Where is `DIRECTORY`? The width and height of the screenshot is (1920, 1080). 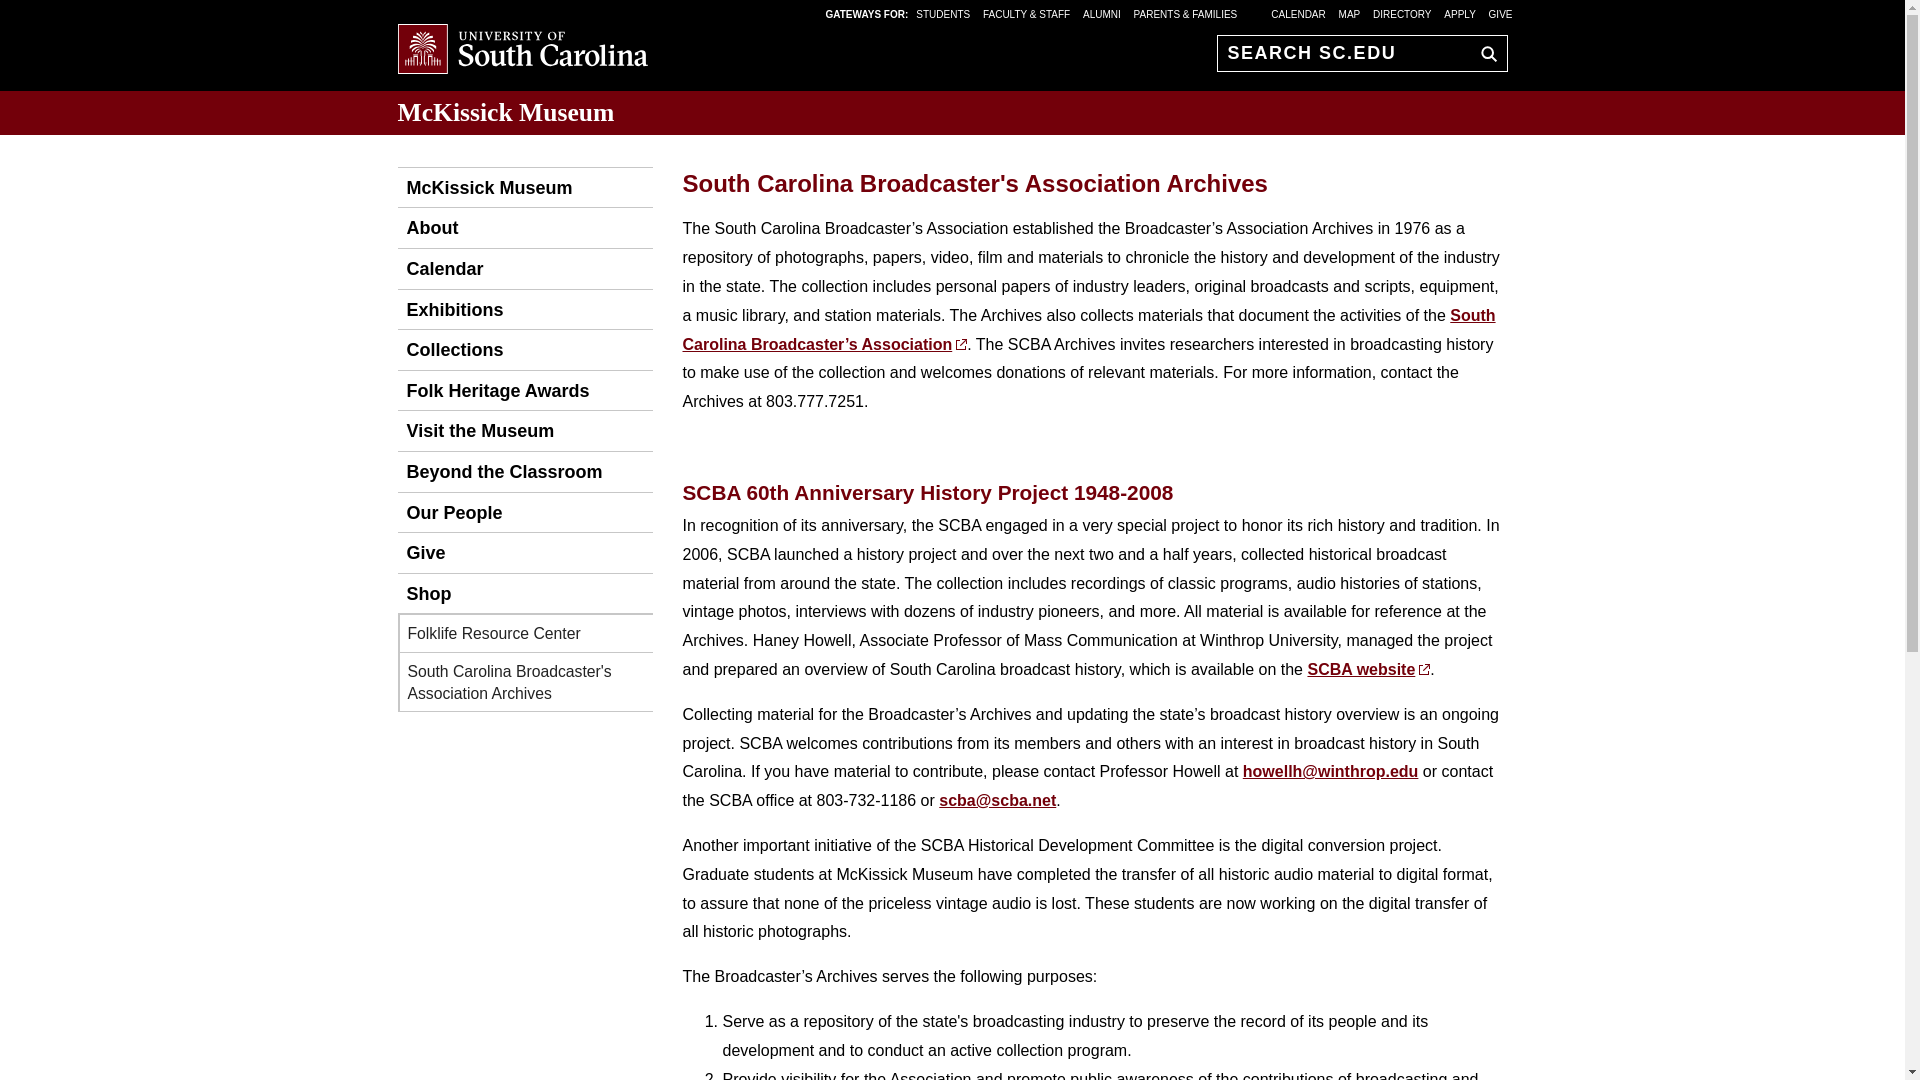
DIRECTORY is located at coordinates (1402, 13).